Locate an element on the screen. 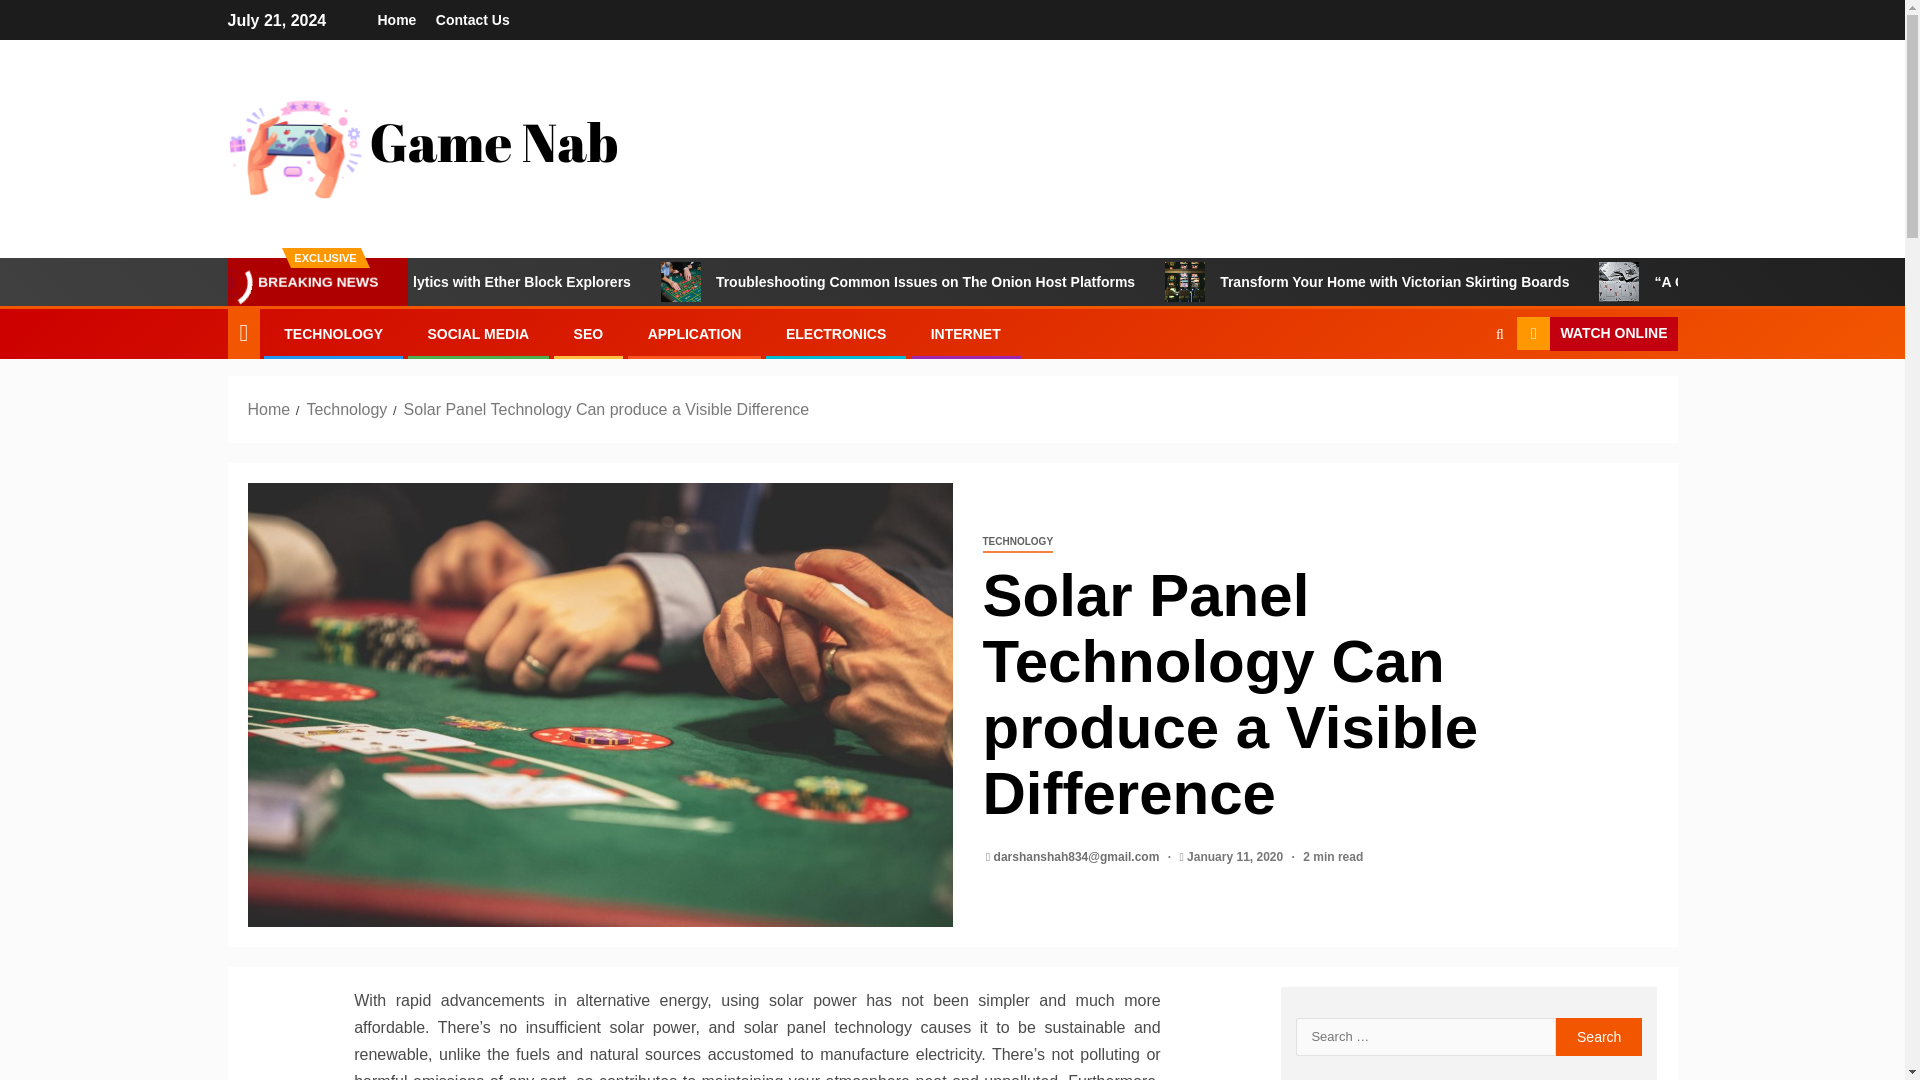  TECHNOLOGY is located at coordinates (1016, 542).